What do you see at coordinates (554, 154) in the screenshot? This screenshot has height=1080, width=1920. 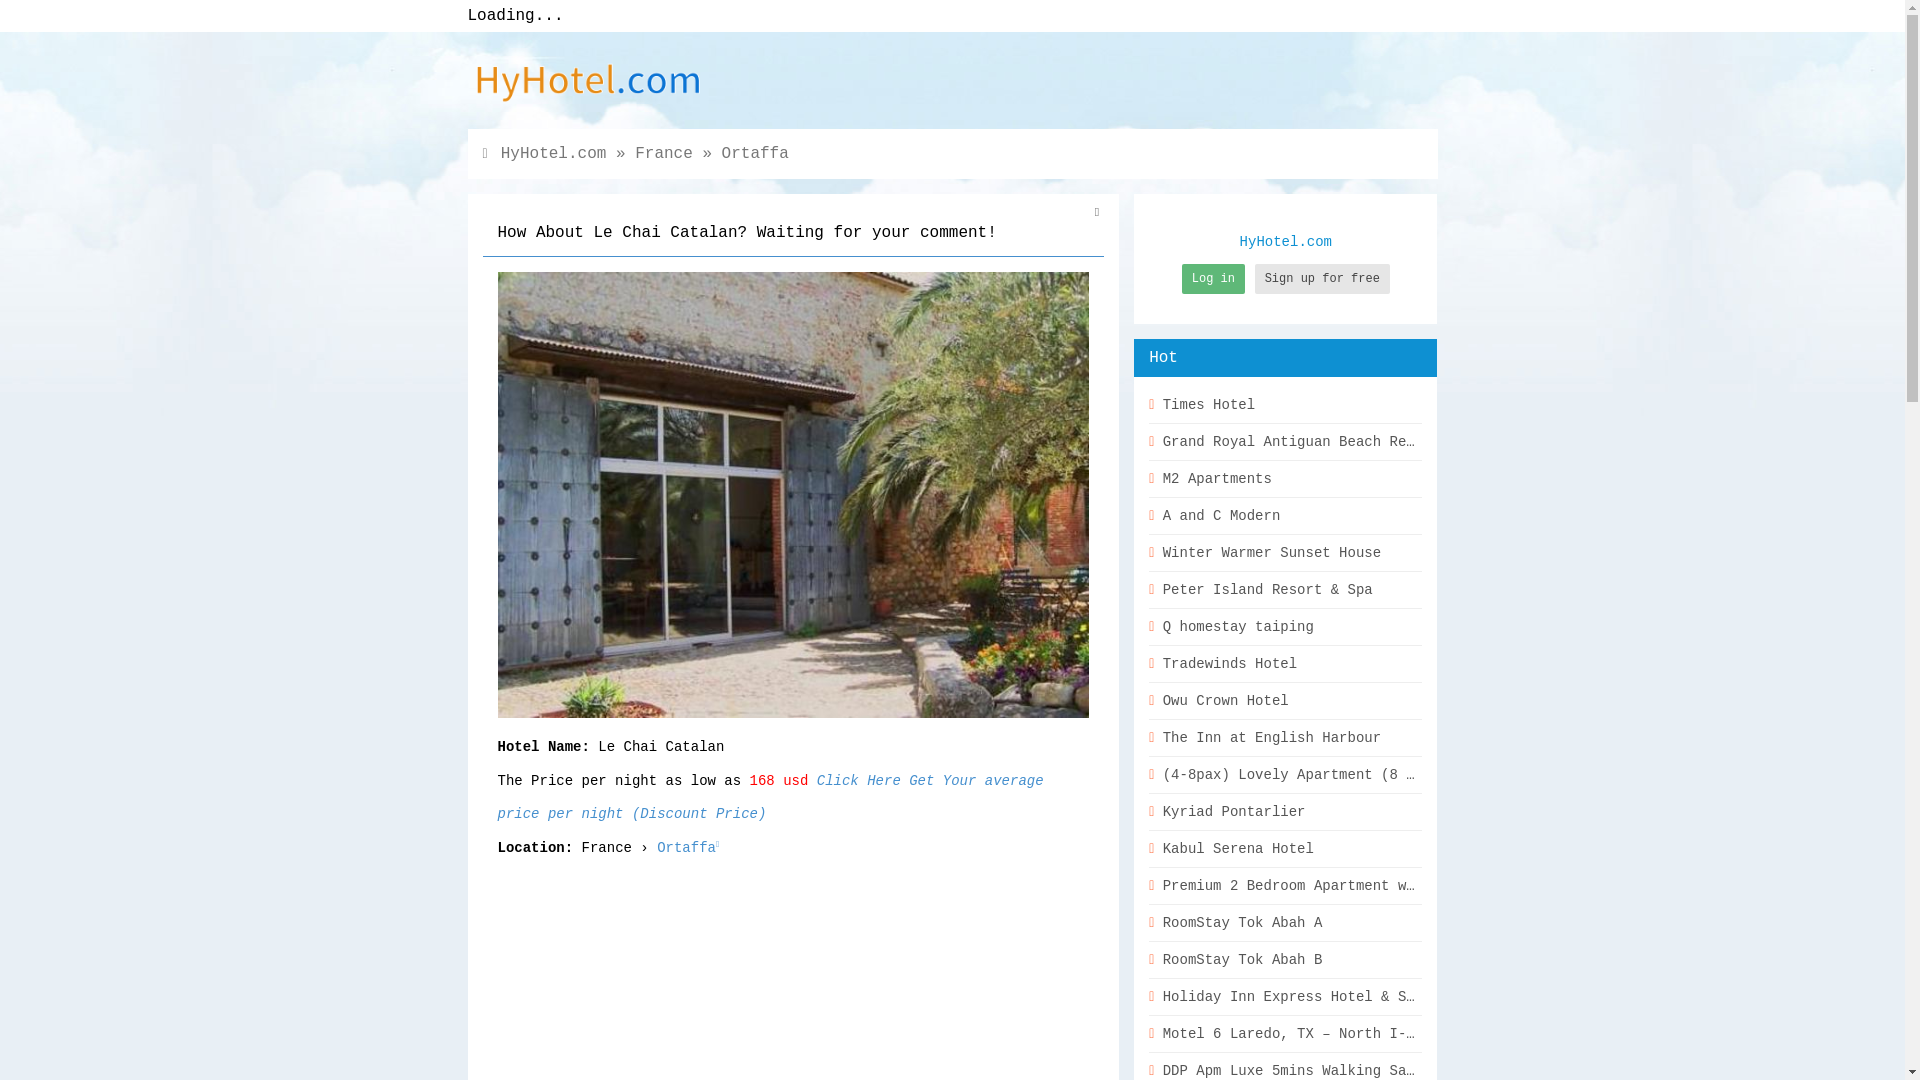 I see `HyHotel.com` at bounding box center [554, 154].